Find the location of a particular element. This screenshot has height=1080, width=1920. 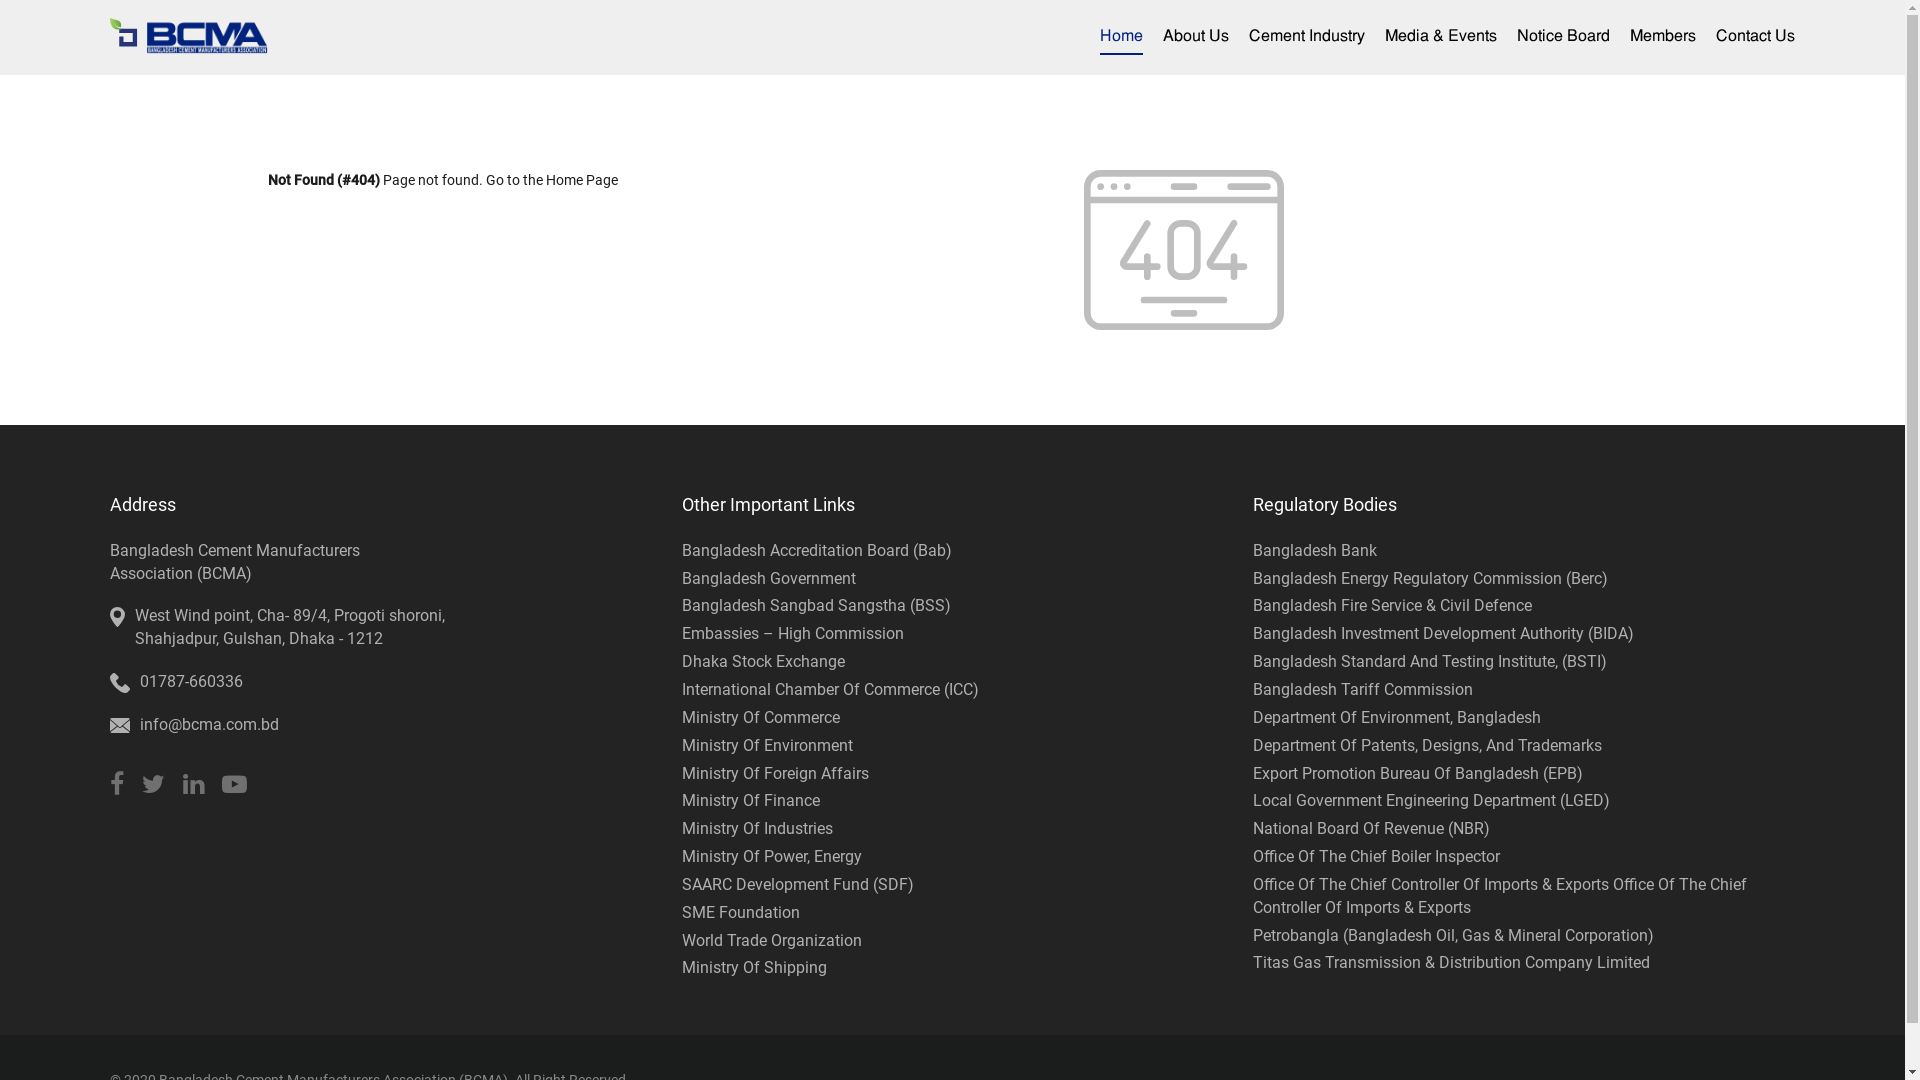

01787-660336 is located at coordinates (192, 682).